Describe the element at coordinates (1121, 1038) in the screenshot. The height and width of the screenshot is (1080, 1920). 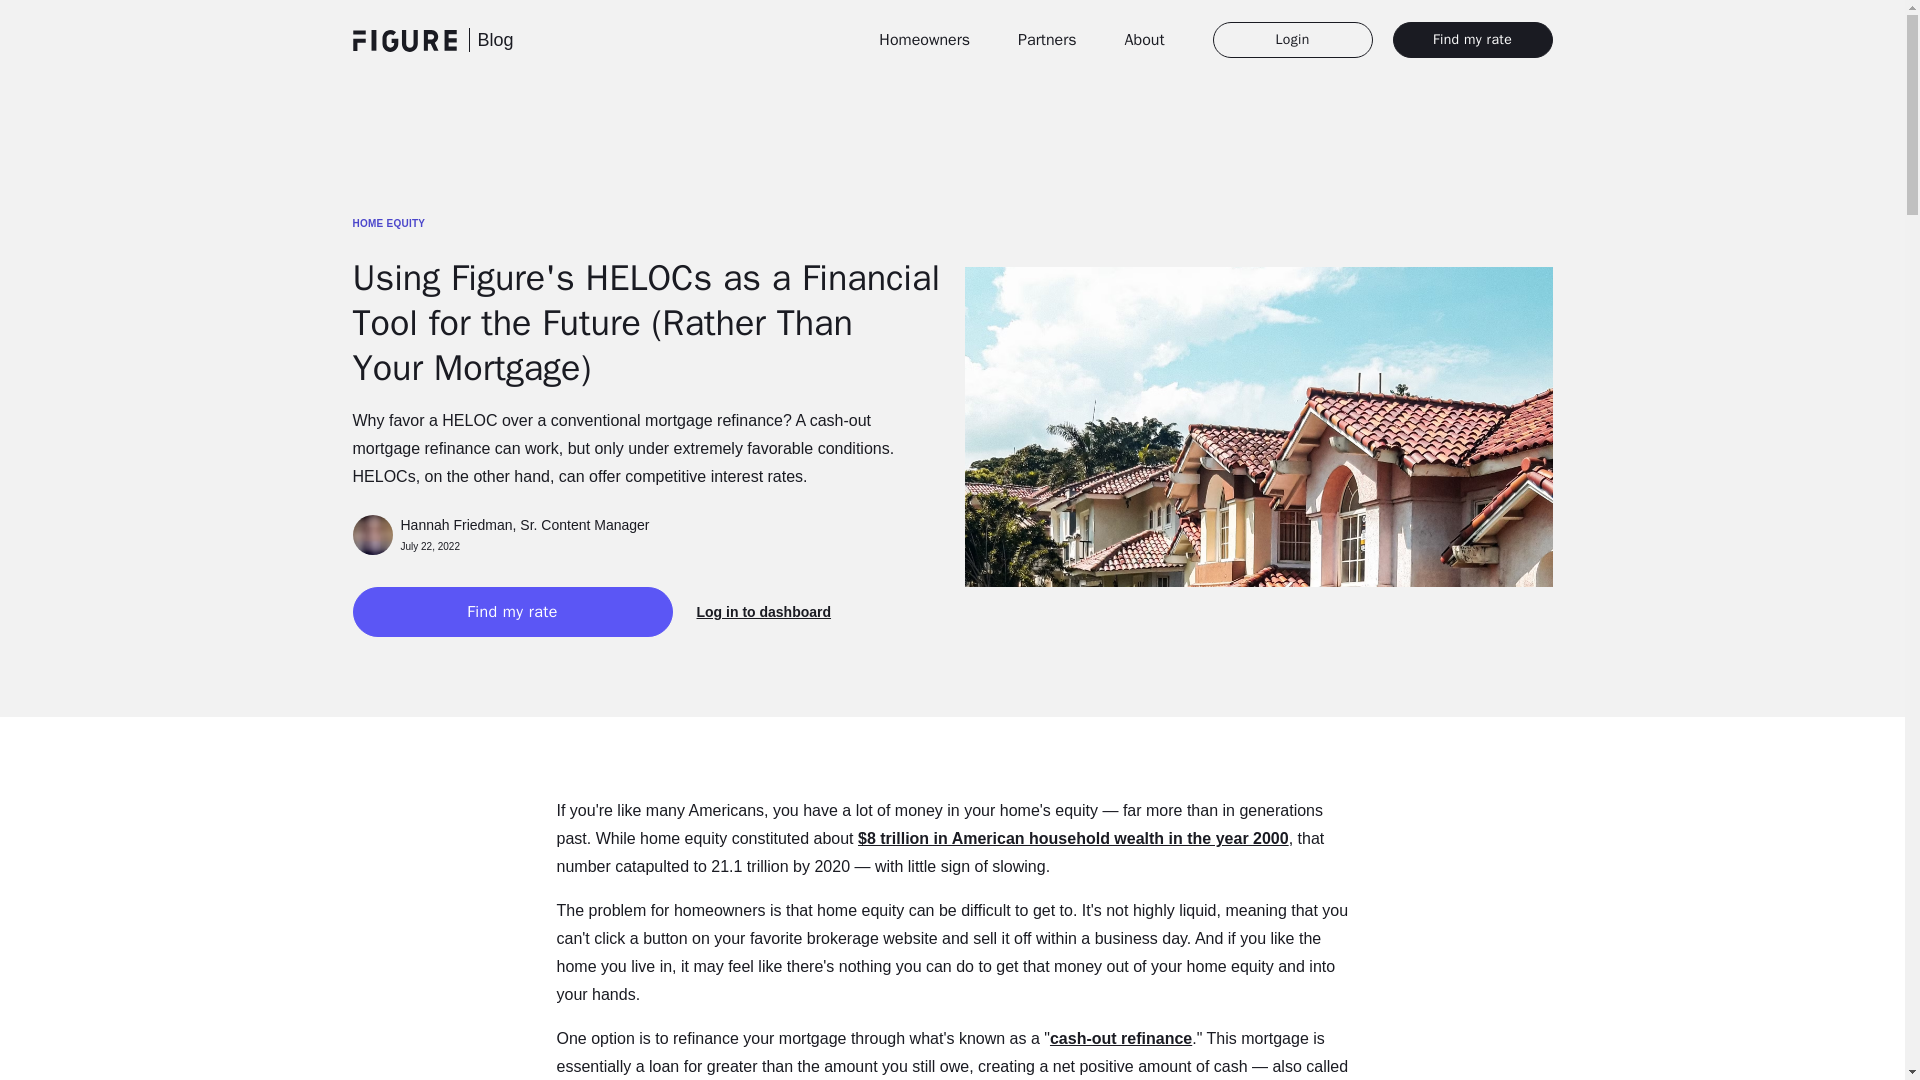
I see `Homeowners` at that location.